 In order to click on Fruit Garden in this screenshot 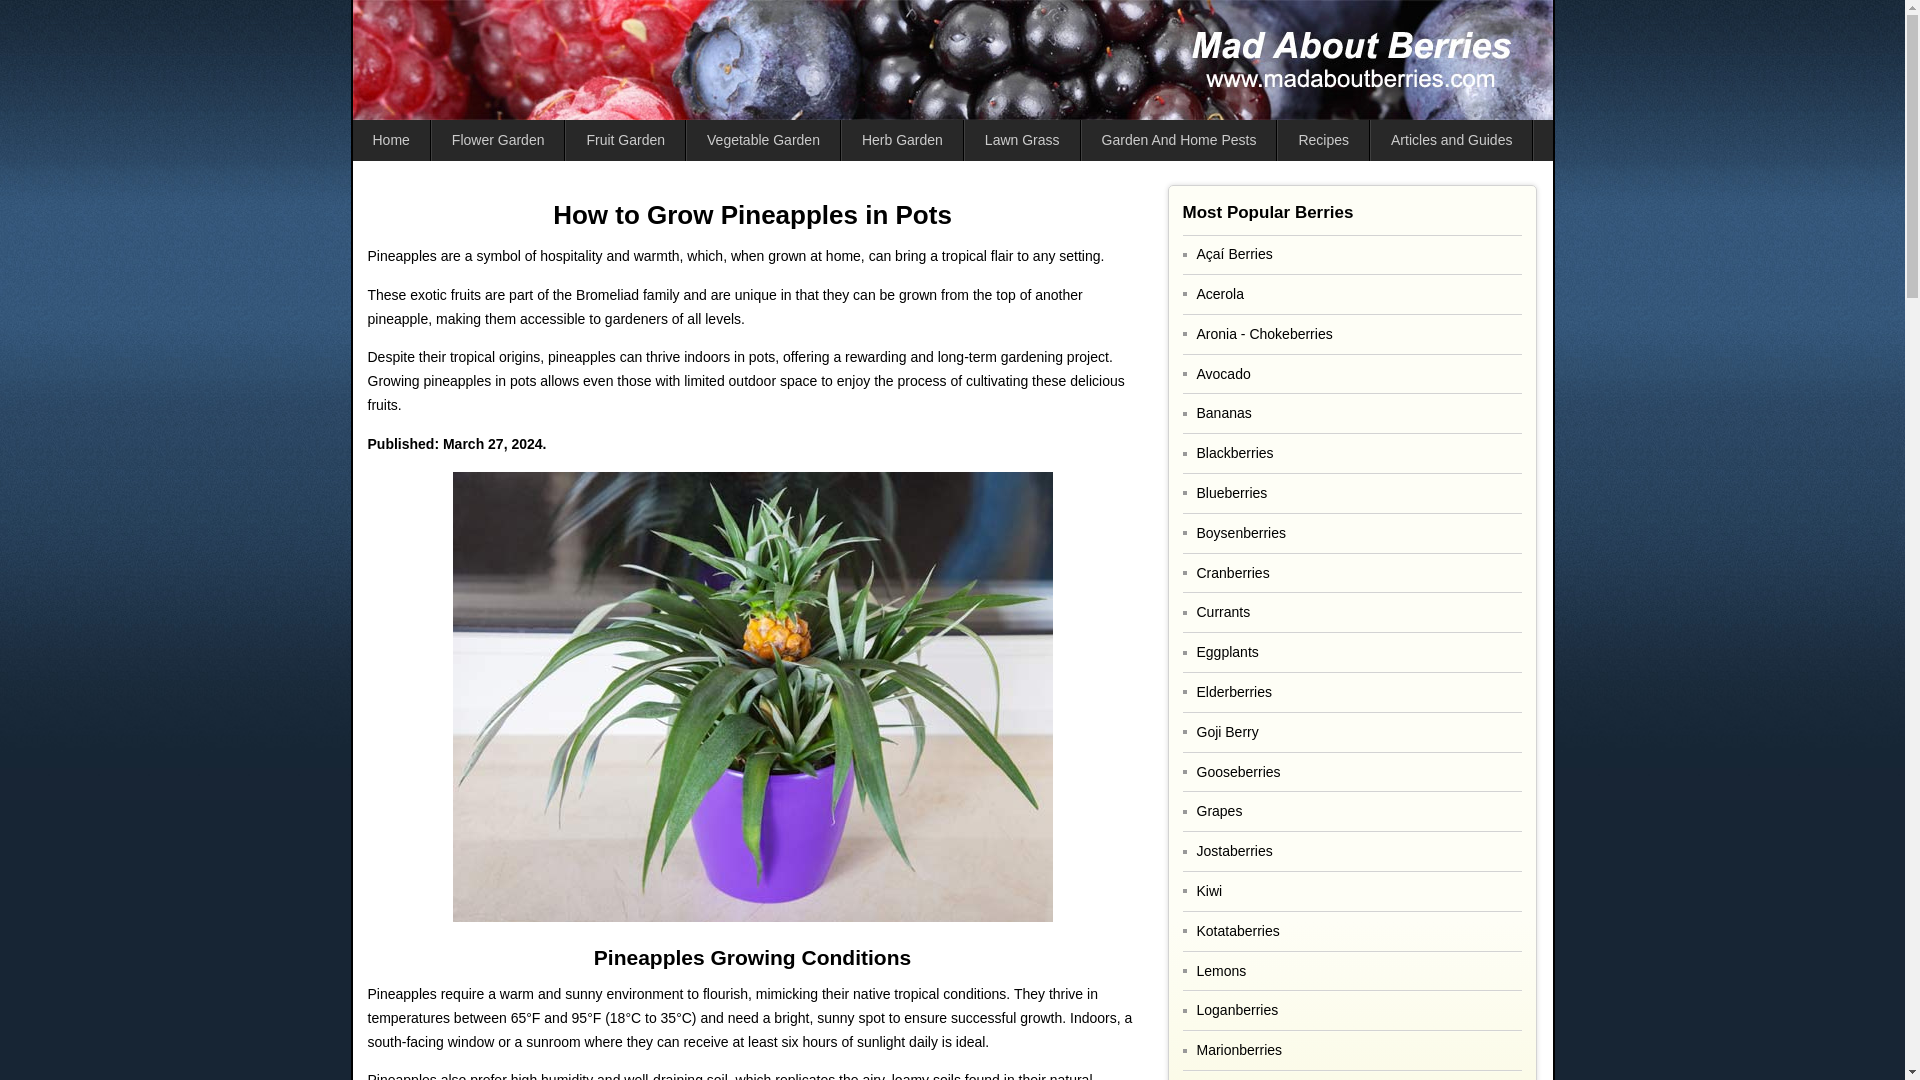, I will do `click(626, 140)`.